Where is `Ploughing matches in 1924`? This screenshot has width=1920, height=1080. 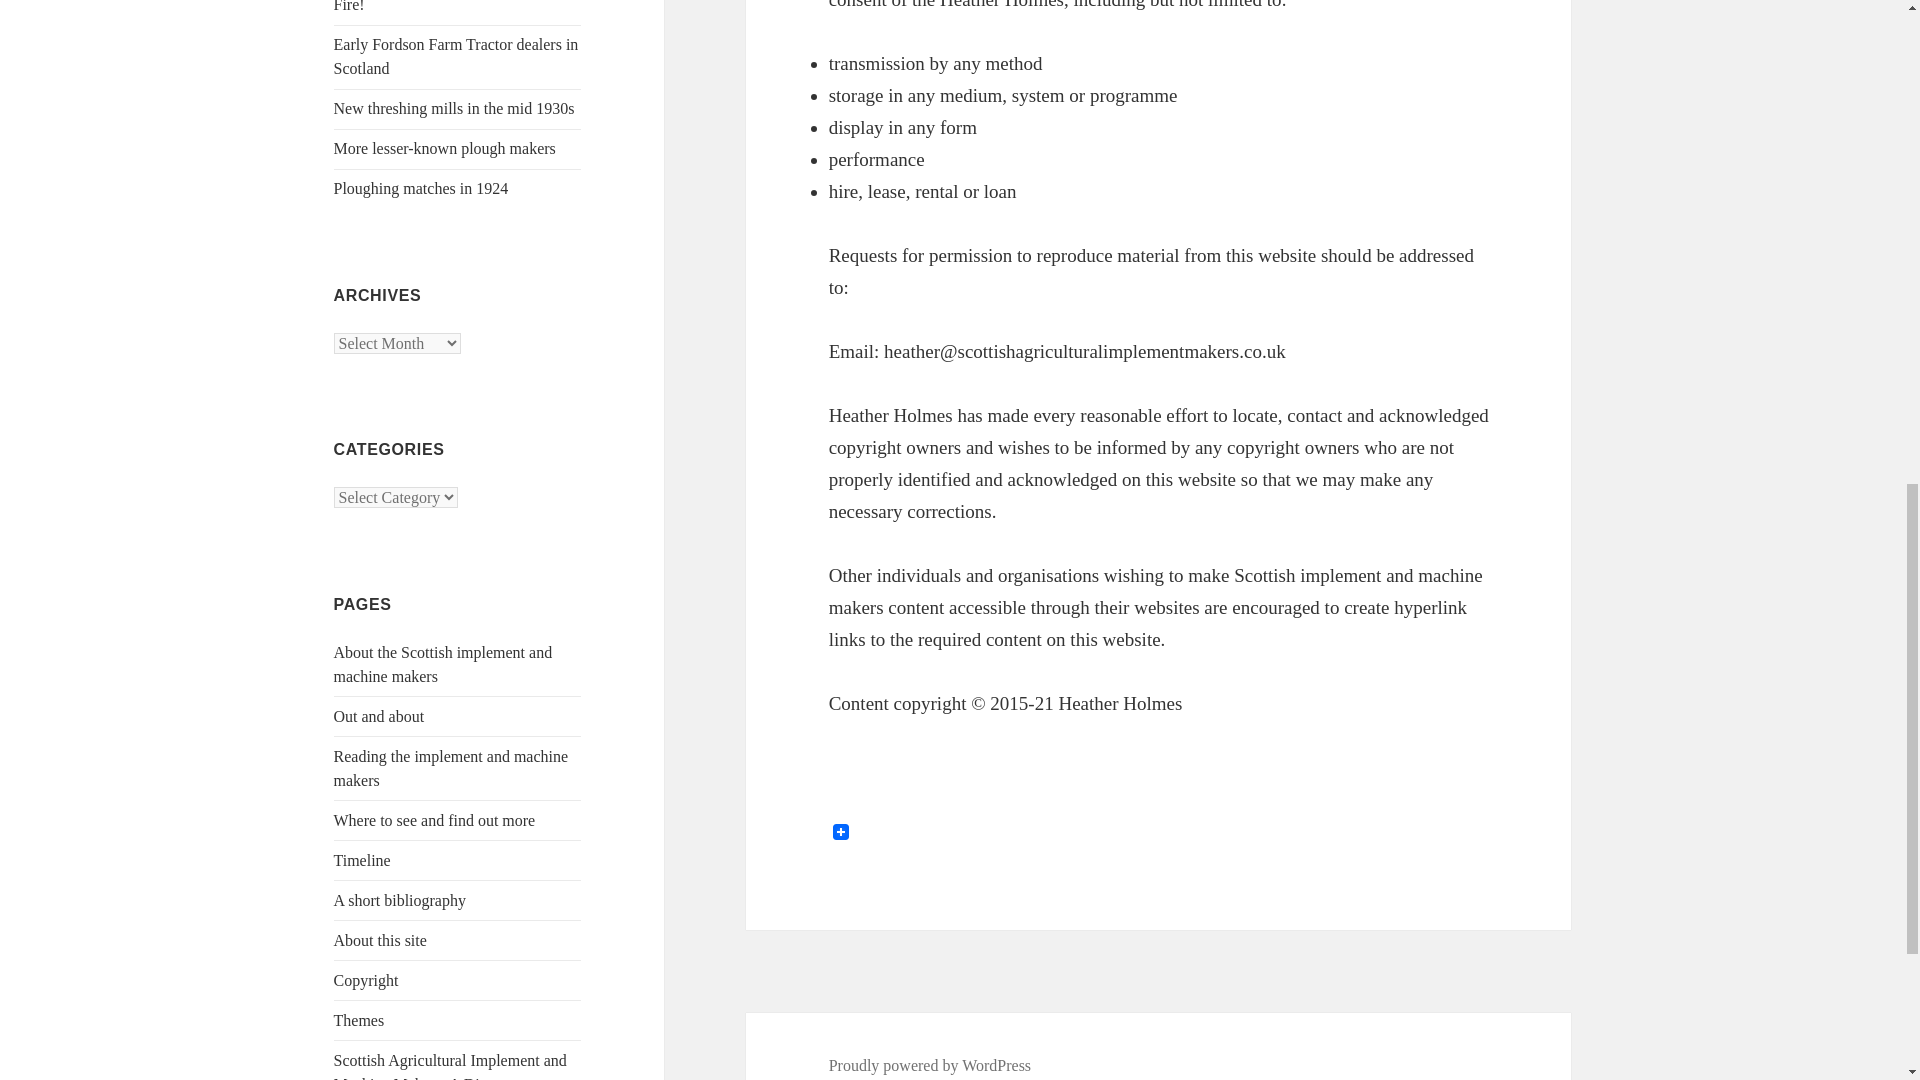
Ploughing matches in 1924 is located at coordinates (421, 188).